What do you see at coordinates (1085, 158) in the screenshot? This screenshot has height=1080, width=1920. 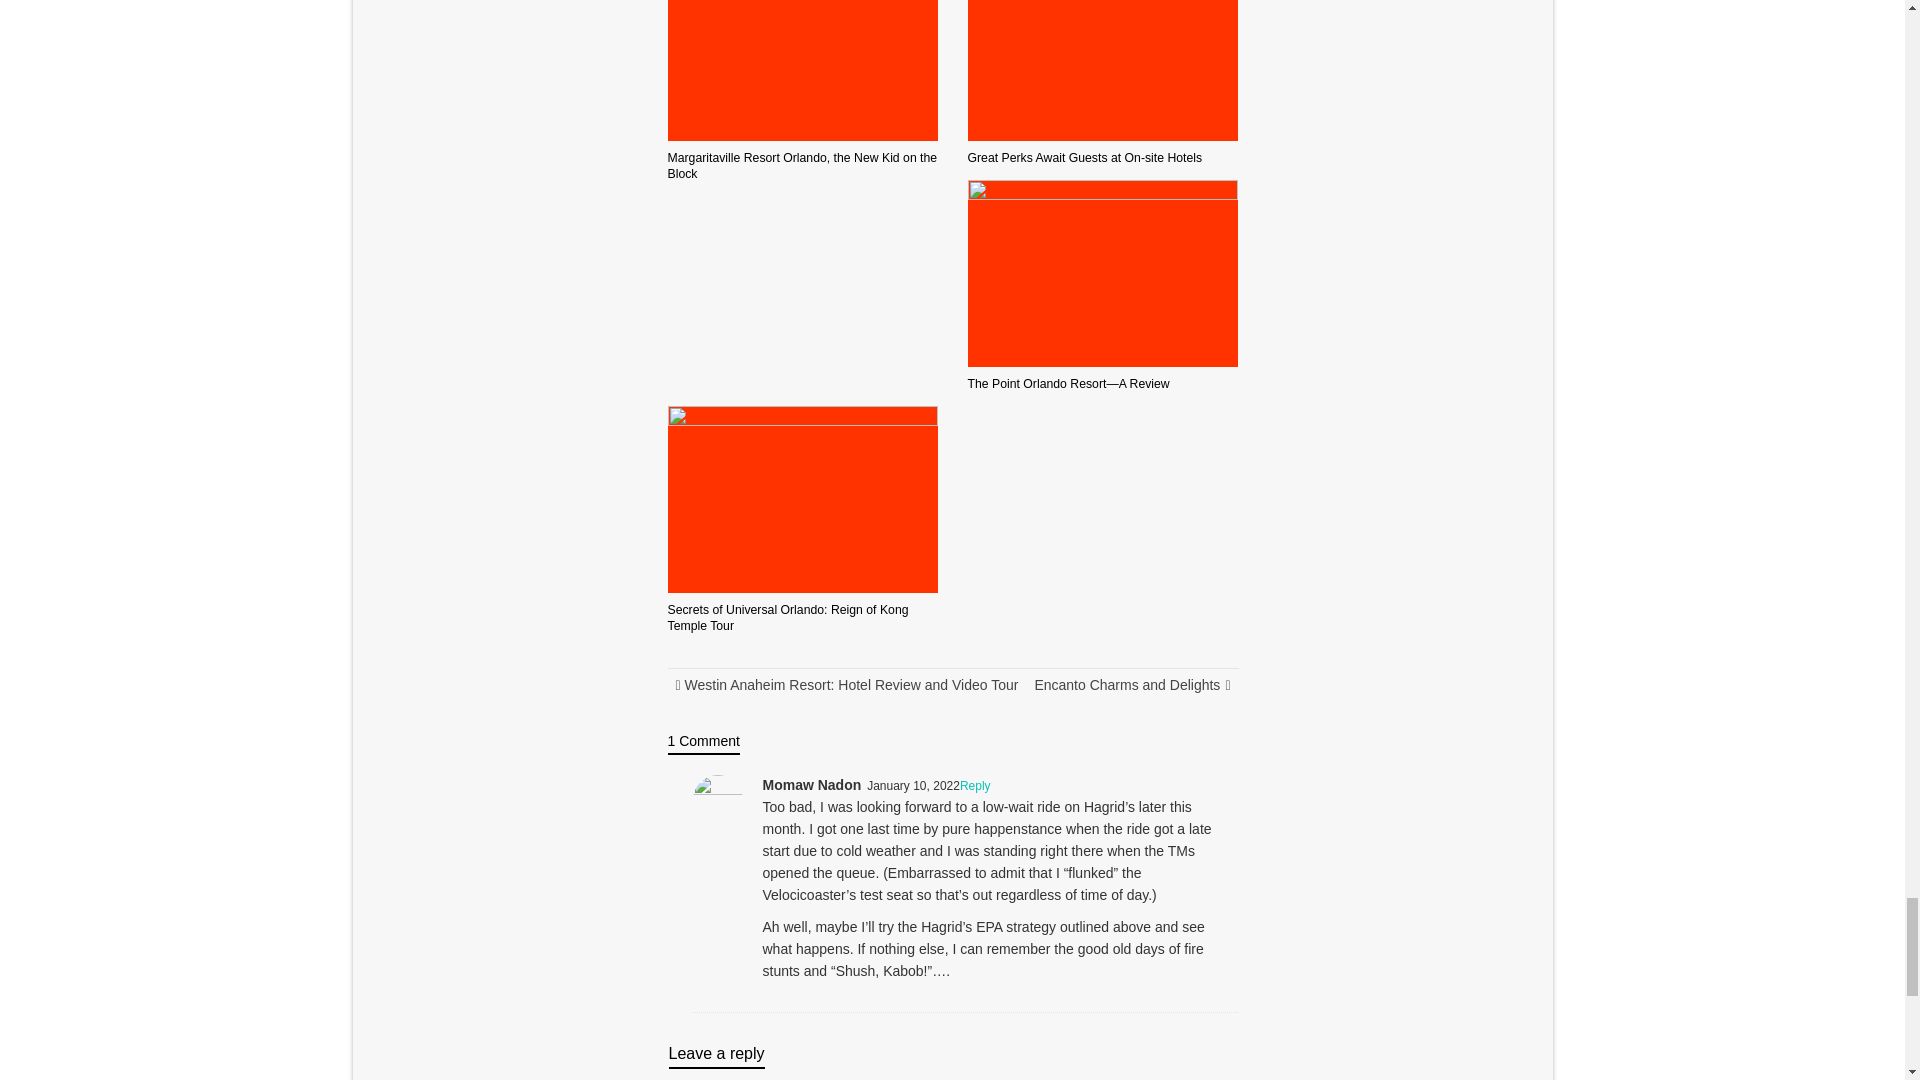 I see `Permanent Link to Great Perks Await Guests at On-site Hotels` at bounding box center [1085, 158].